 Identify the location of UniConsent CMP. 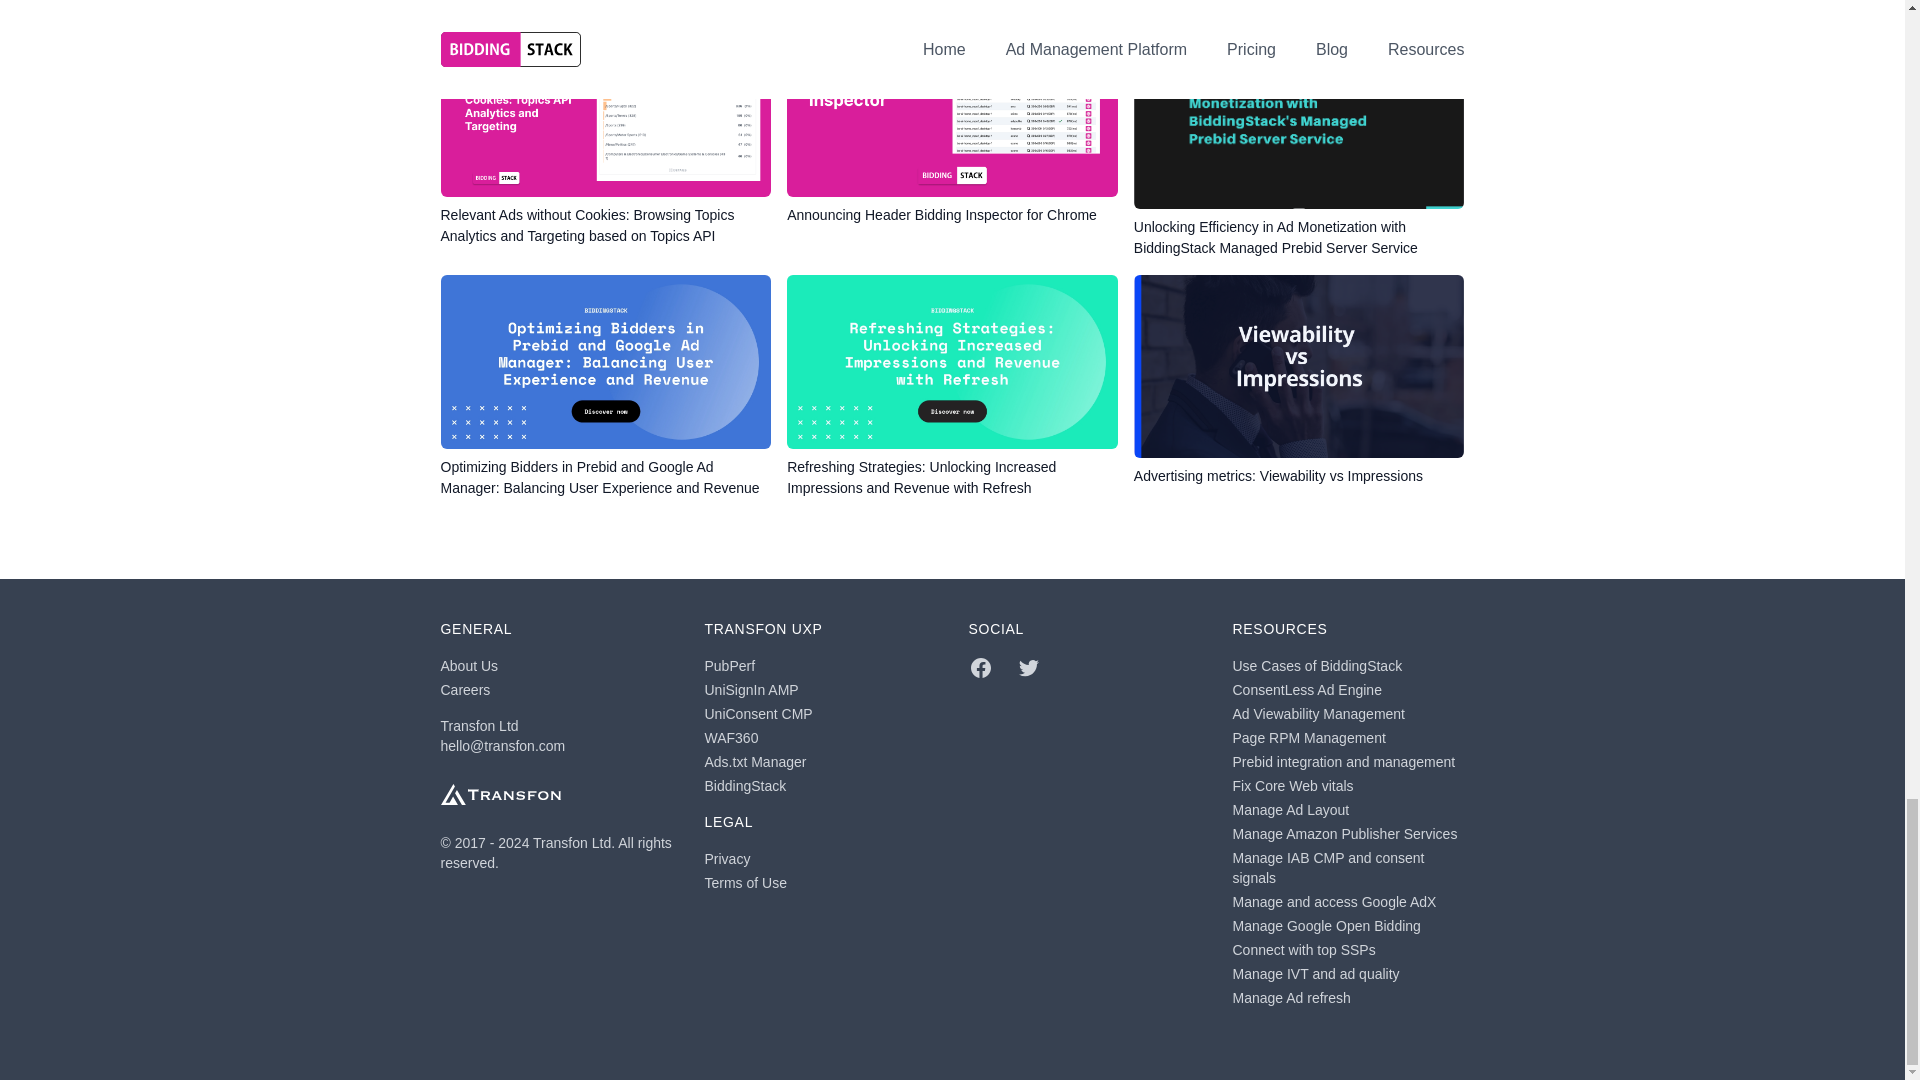
(758, 714).